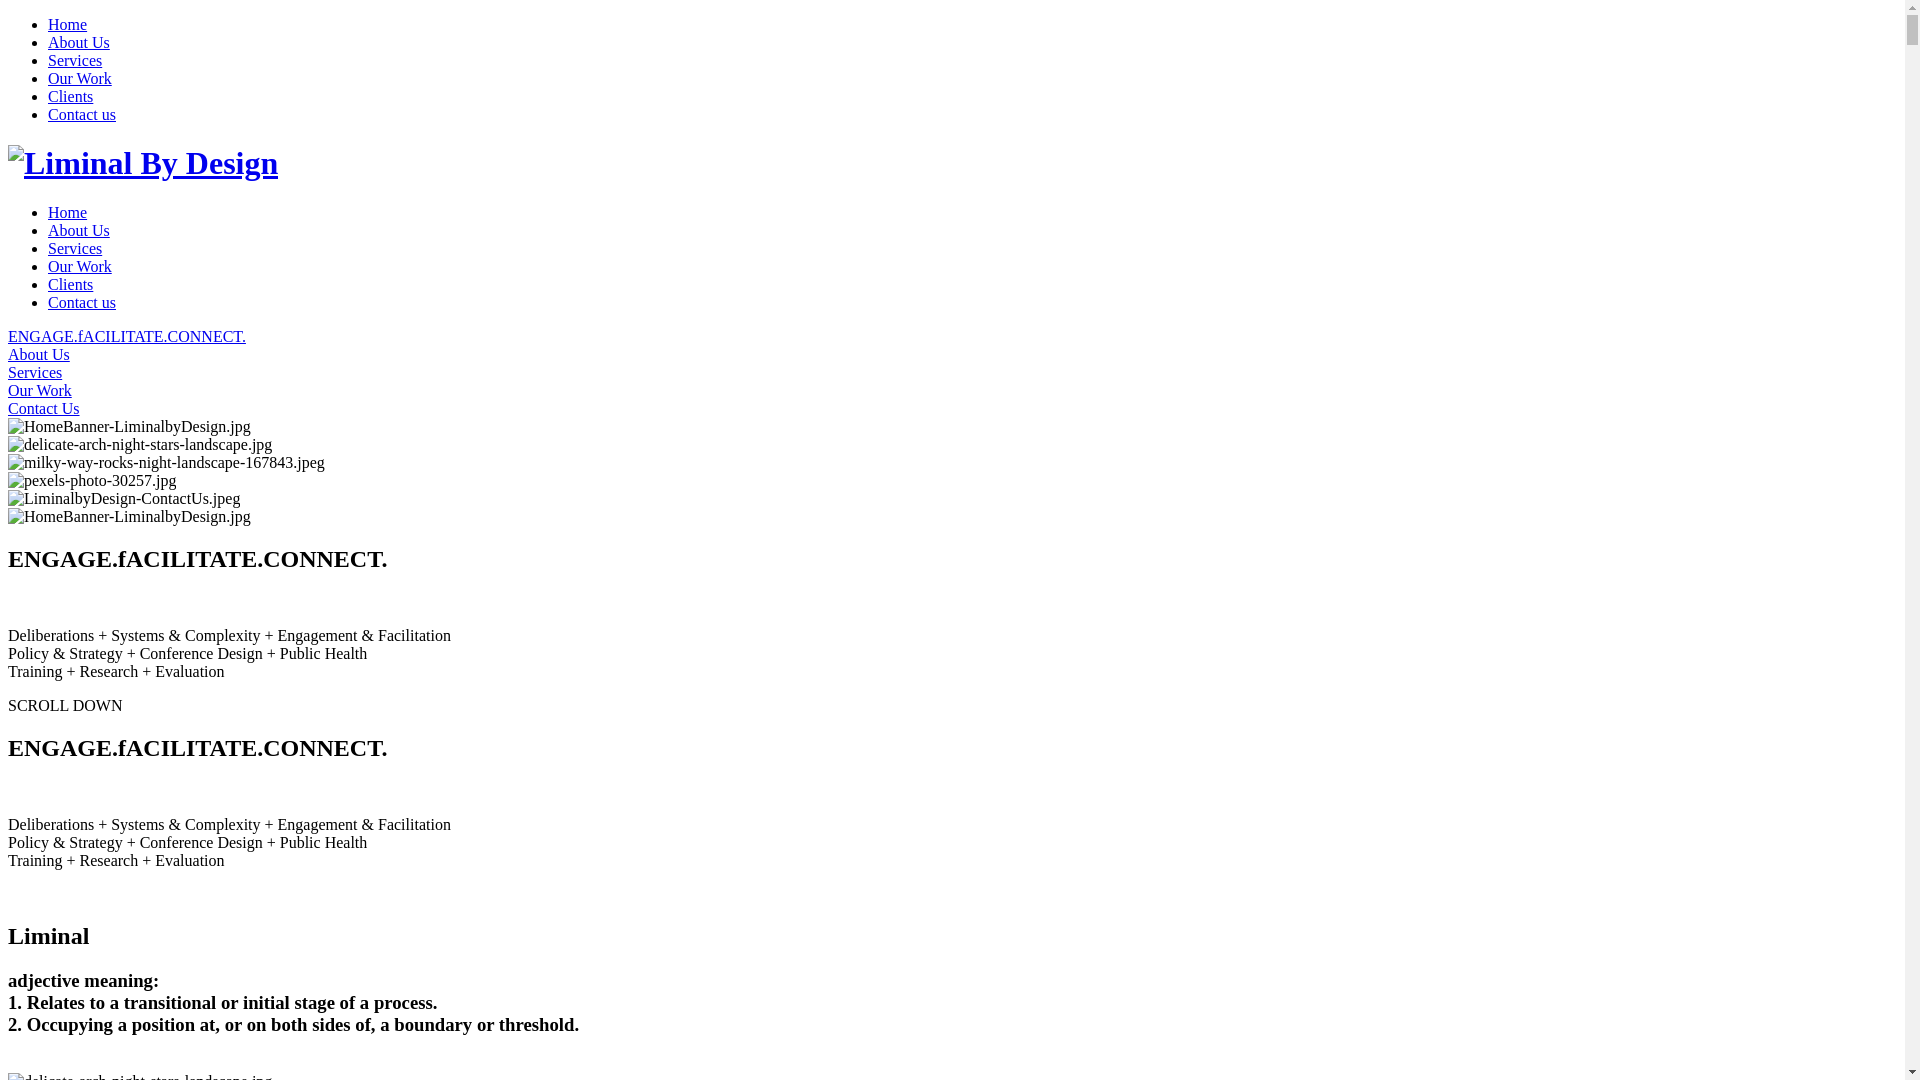 The width and height of the screenshot is (1920, 1080). What do you see at coordinates (952, 337) in the screenshot?
I see `ENGAGE.fACILITATE.CONNECT.` at bounding box center [952, 337].